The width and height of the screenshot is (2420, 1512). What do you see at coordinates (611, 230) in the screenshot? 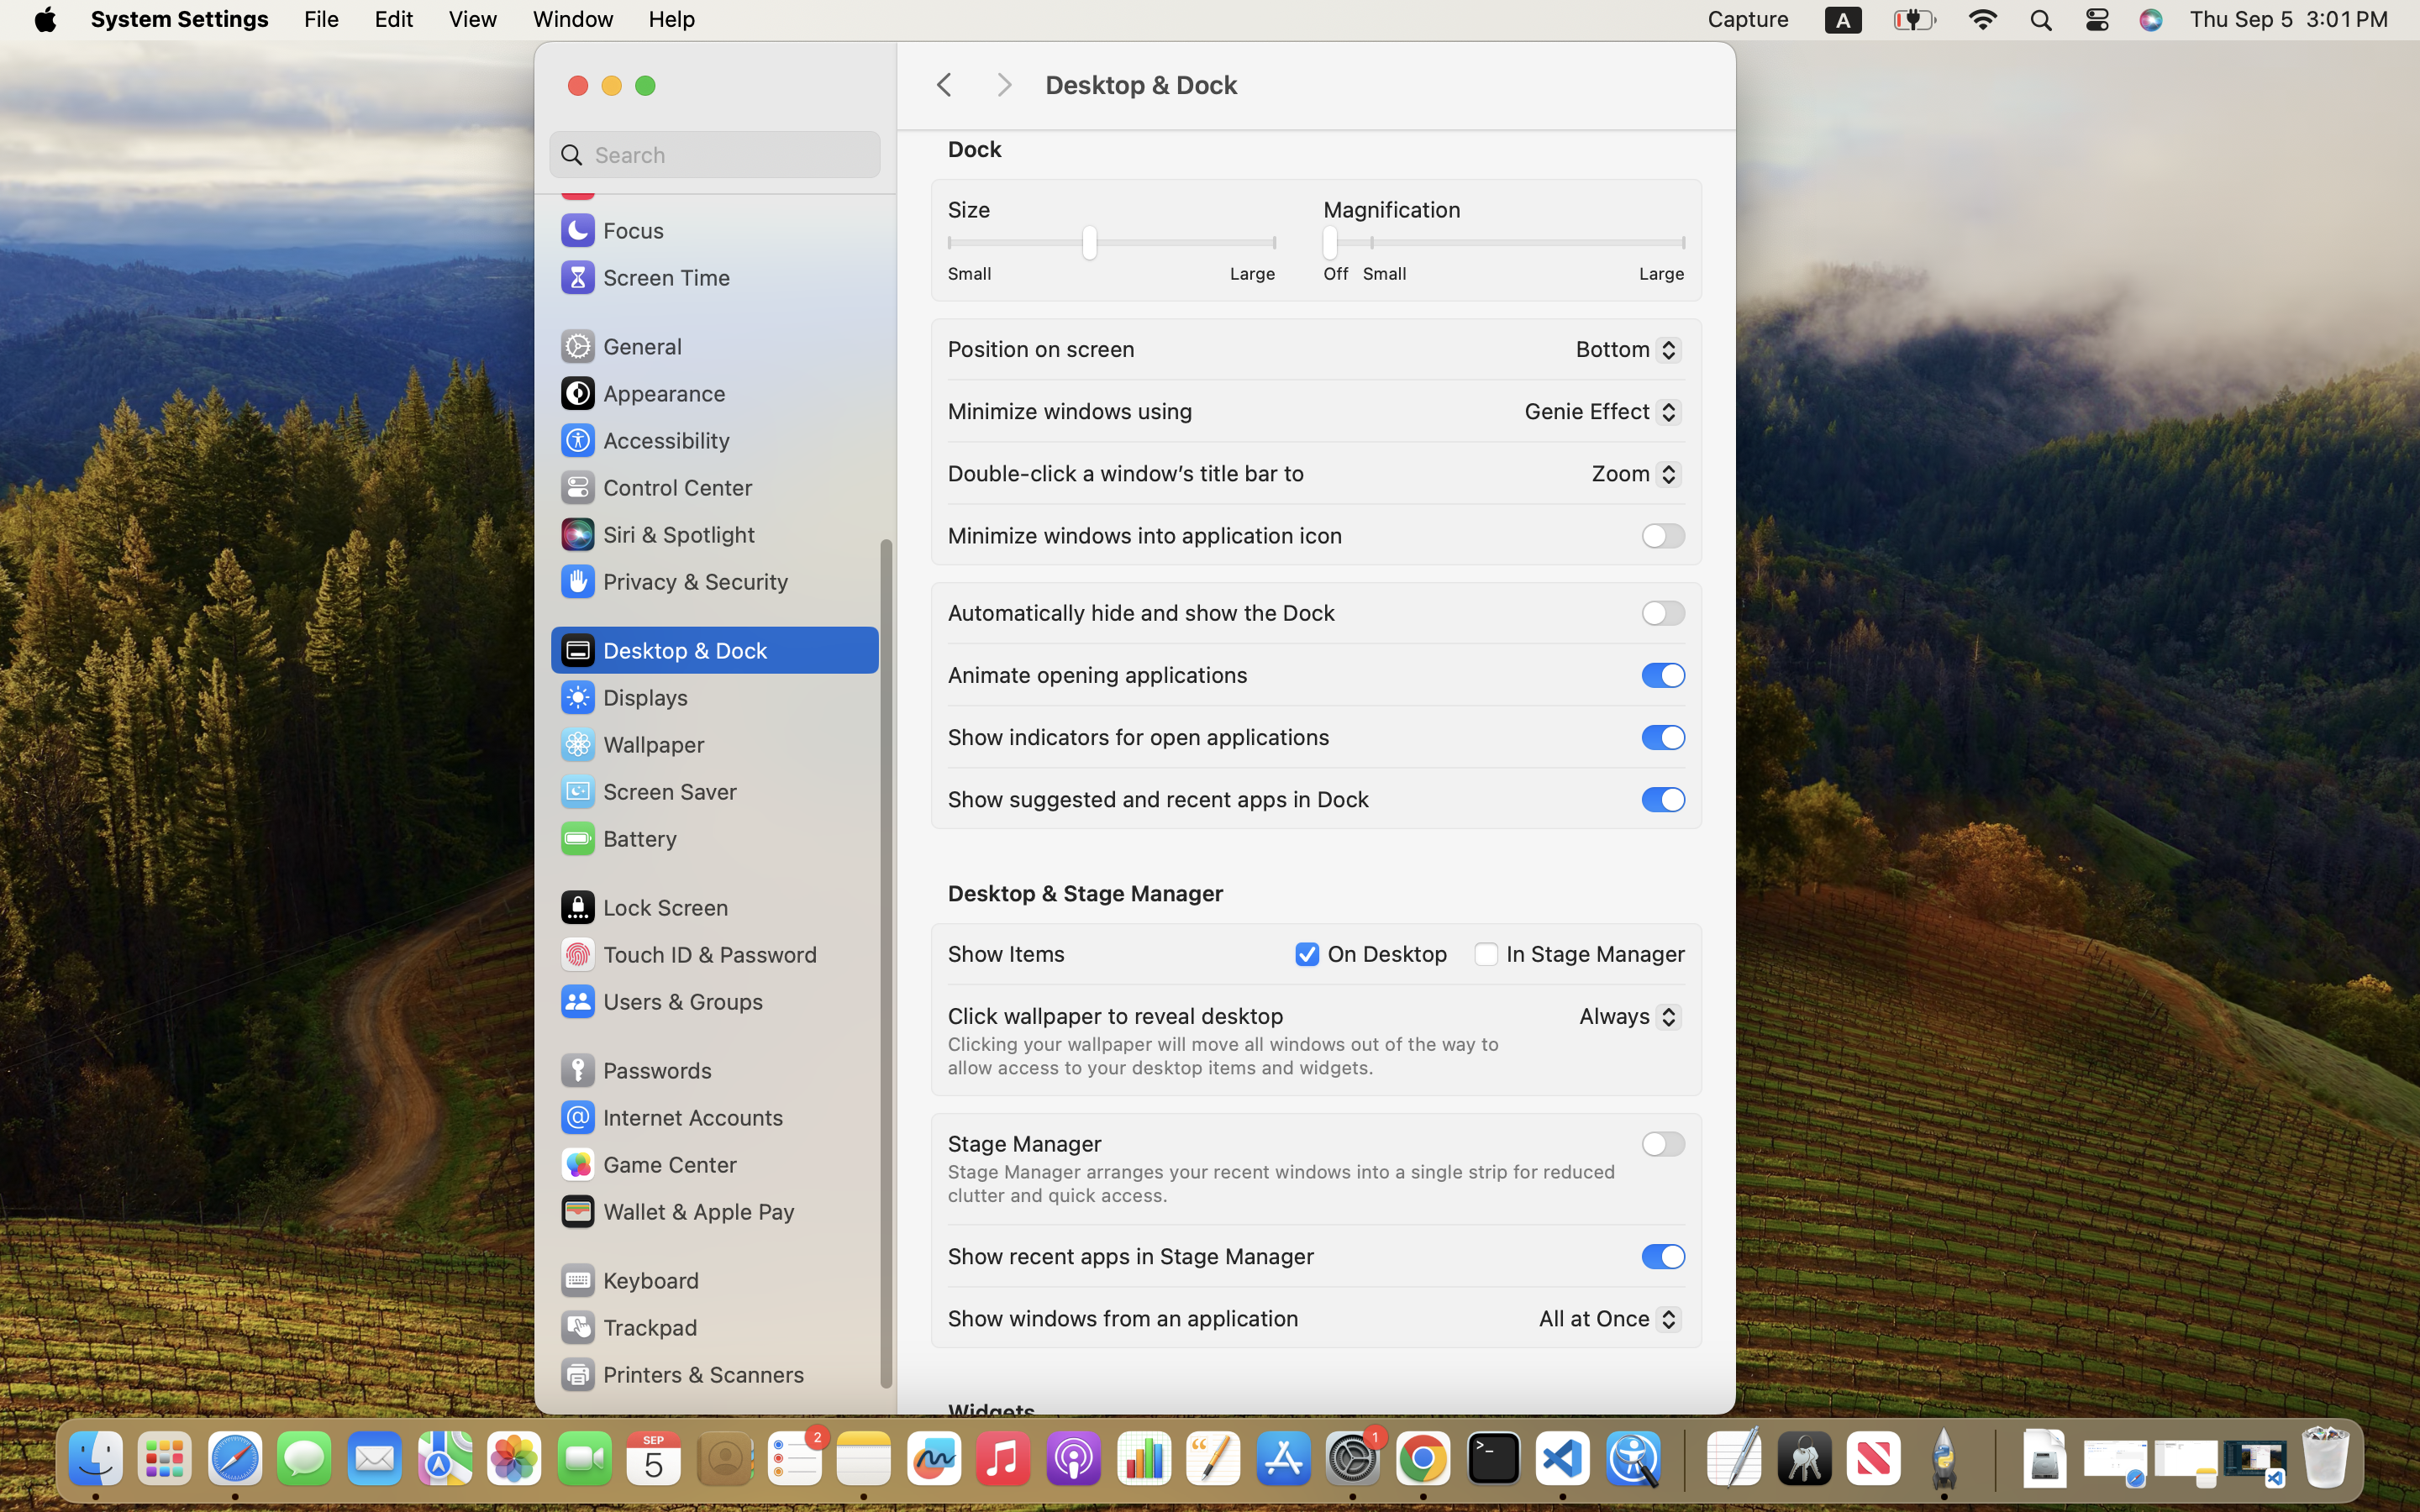
I see `Focus` at bounding box center [611, 230].